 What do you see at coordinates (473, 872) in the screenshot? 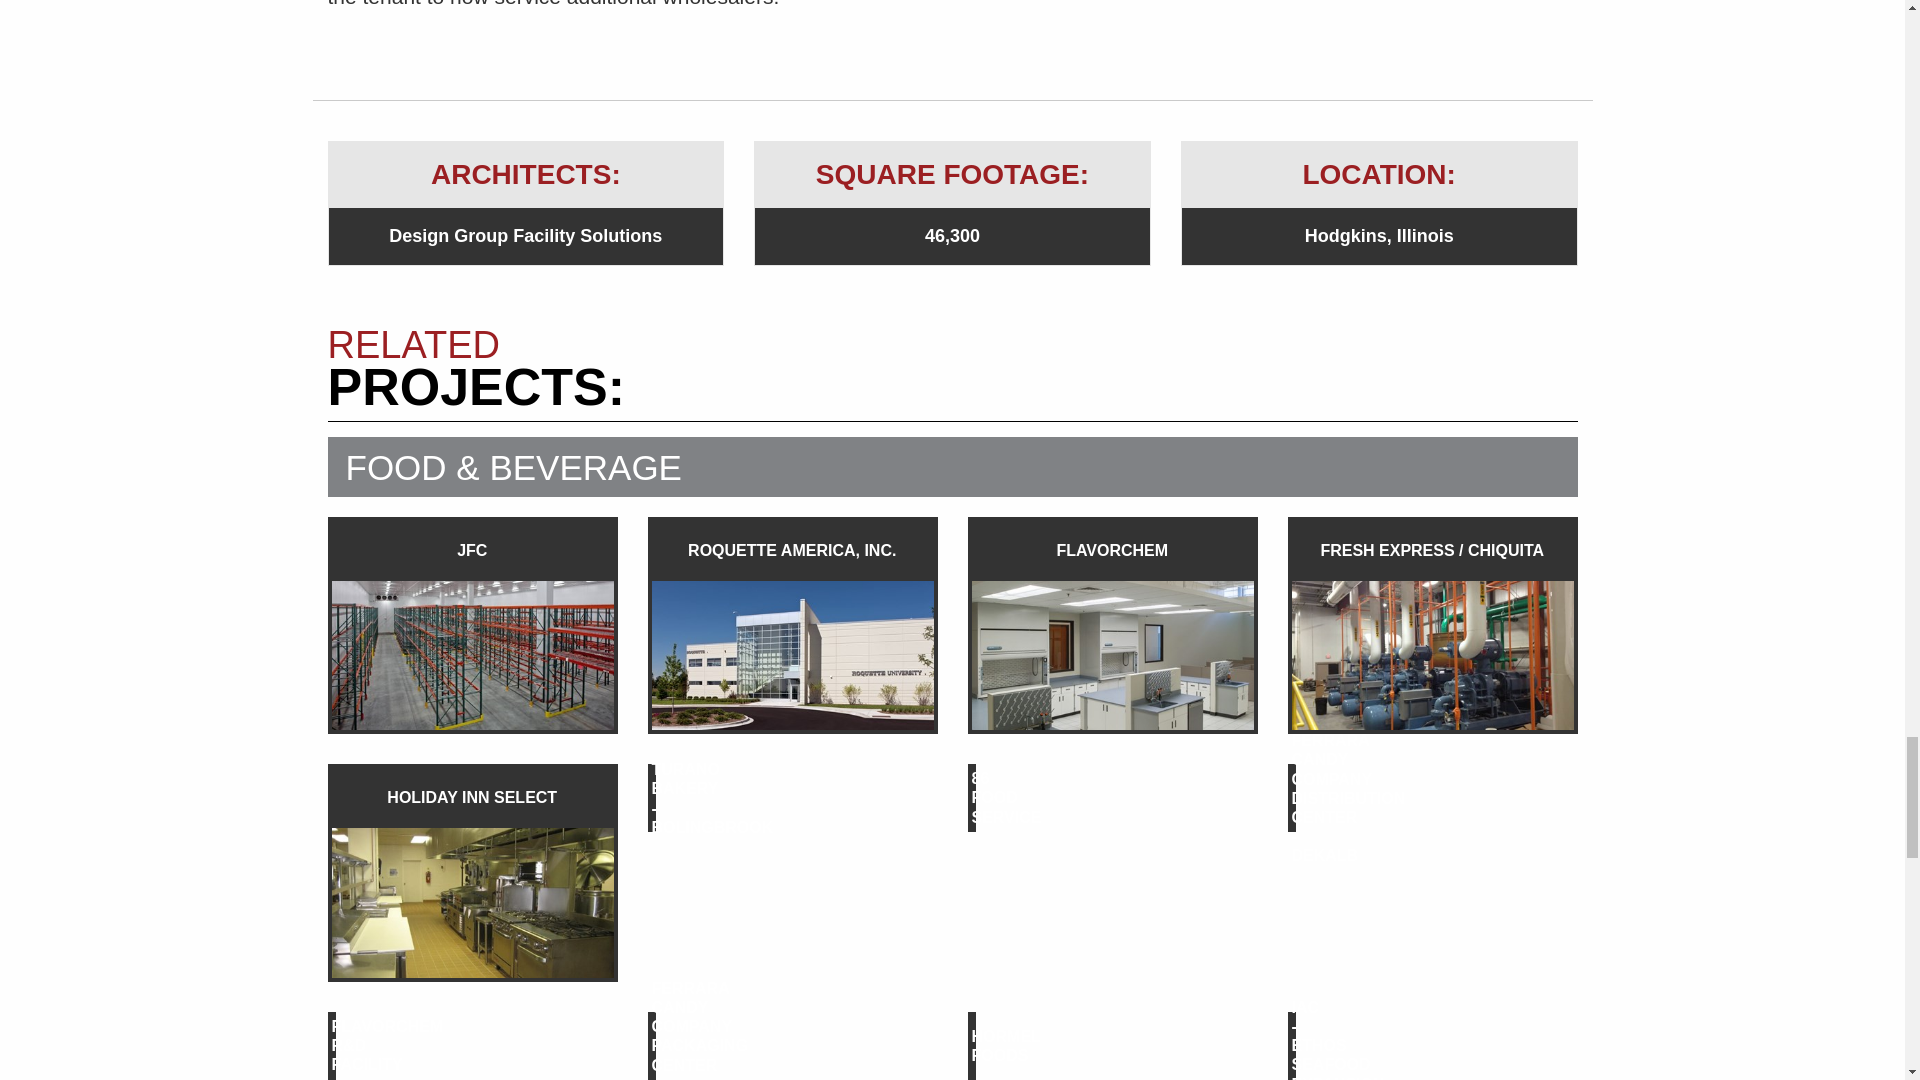
I see `HOLIDAY INN SELECT` at bounding box center [473, 872].